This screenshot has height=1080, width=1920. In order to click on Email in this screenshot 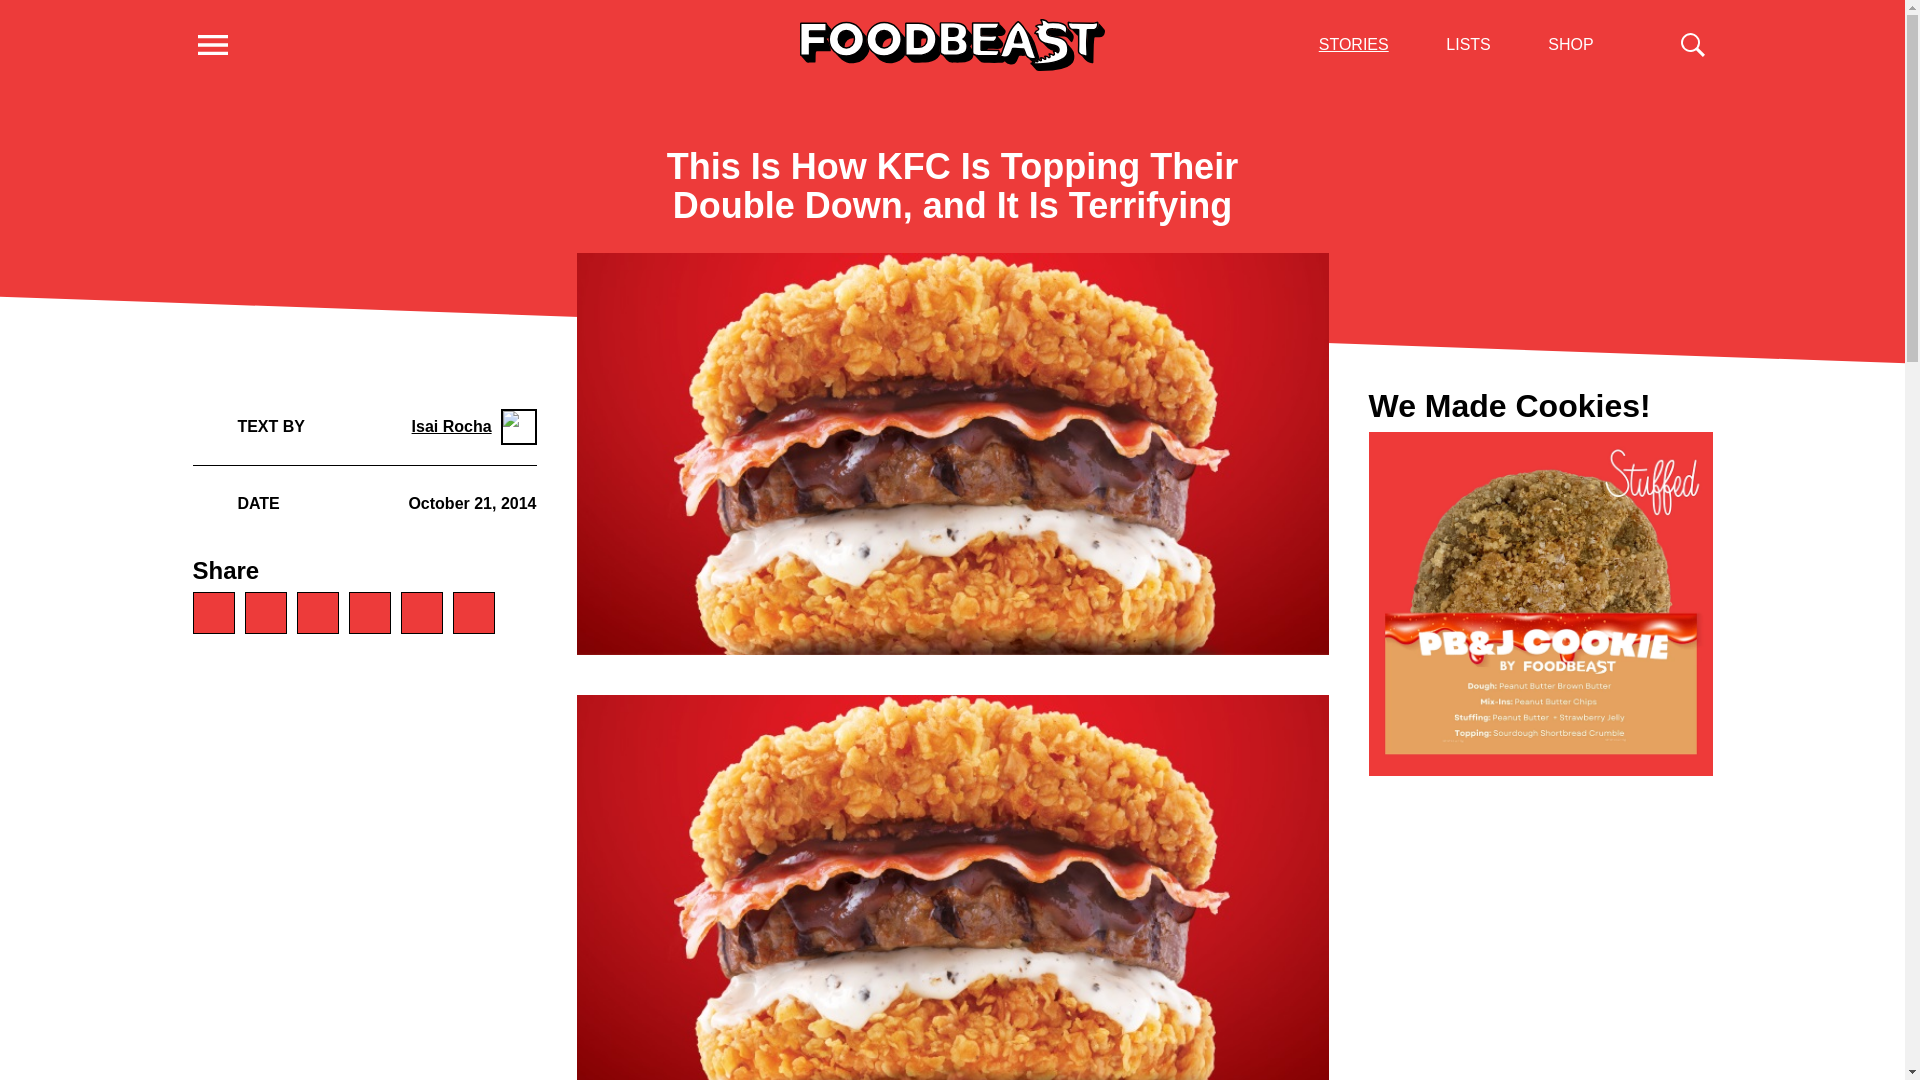, I will do `click(420, 612)`.